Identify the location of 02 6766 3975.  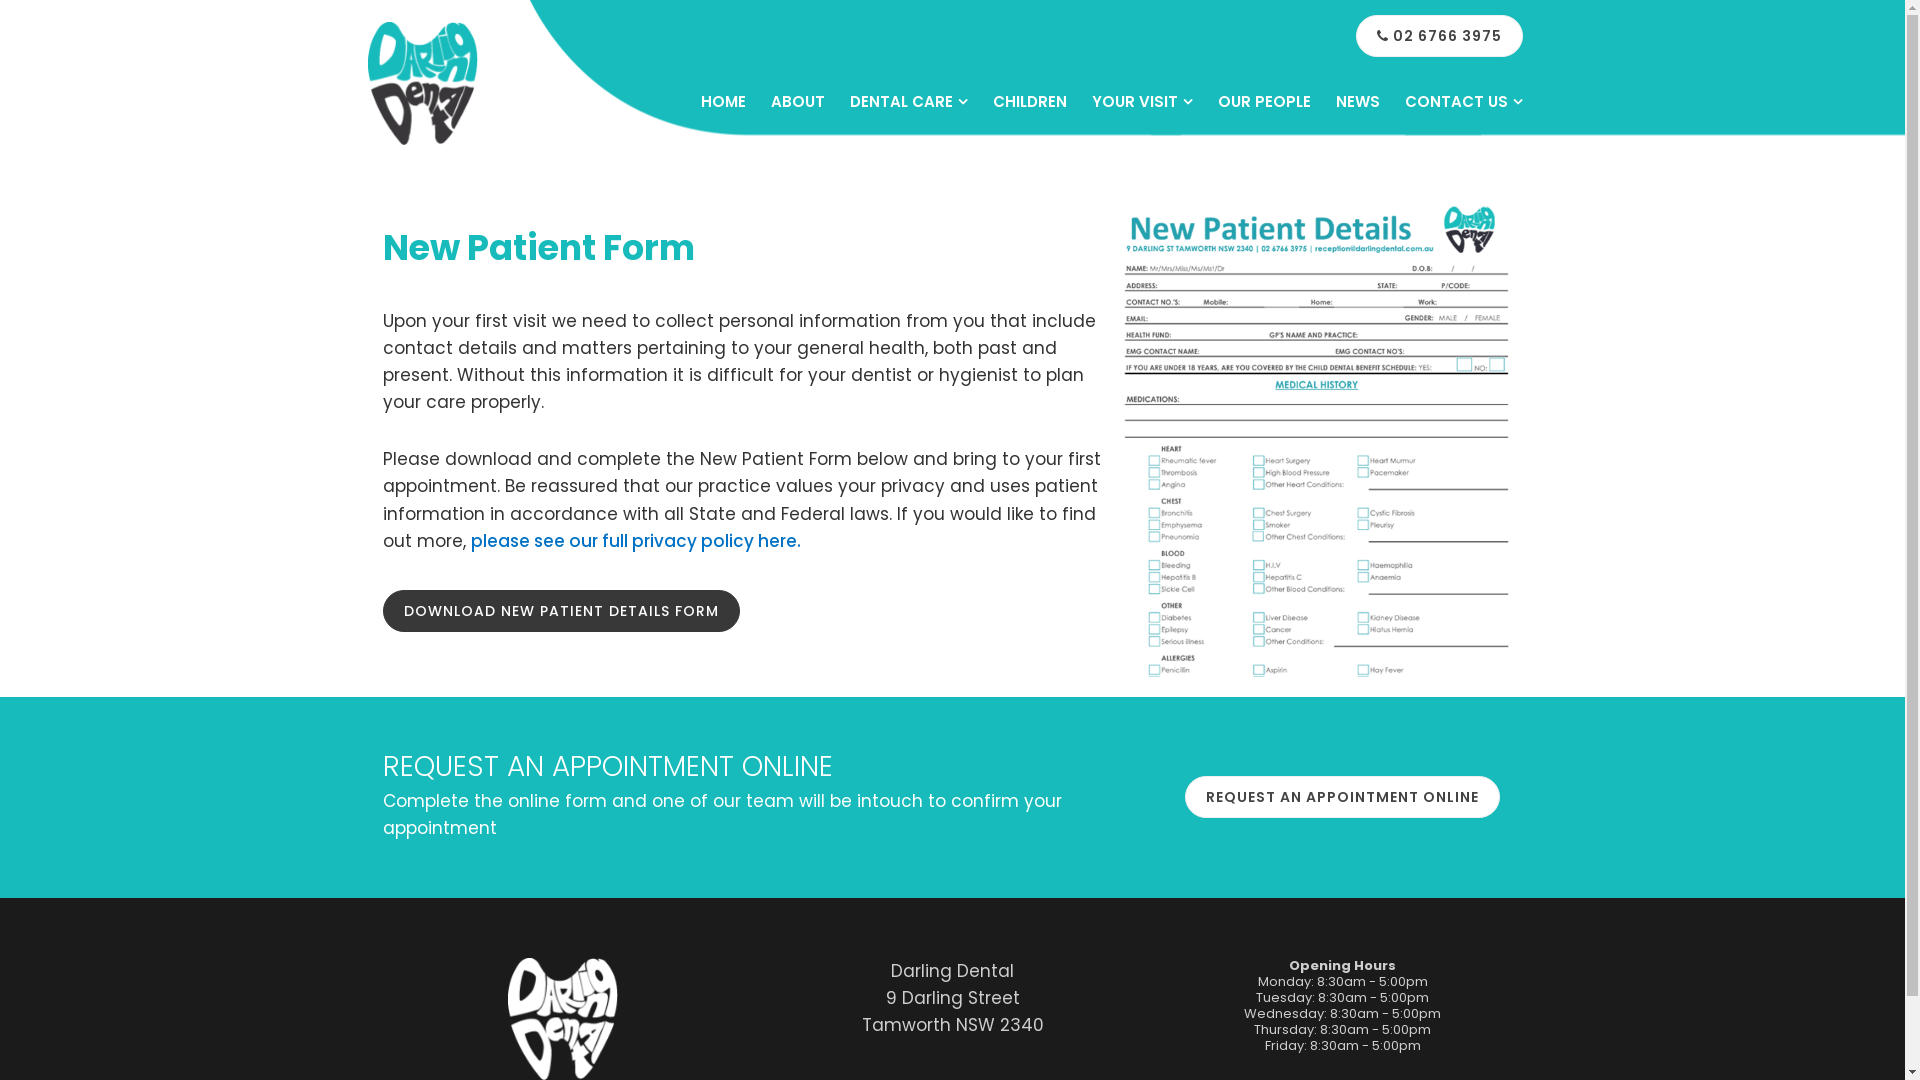
(1440, 36).